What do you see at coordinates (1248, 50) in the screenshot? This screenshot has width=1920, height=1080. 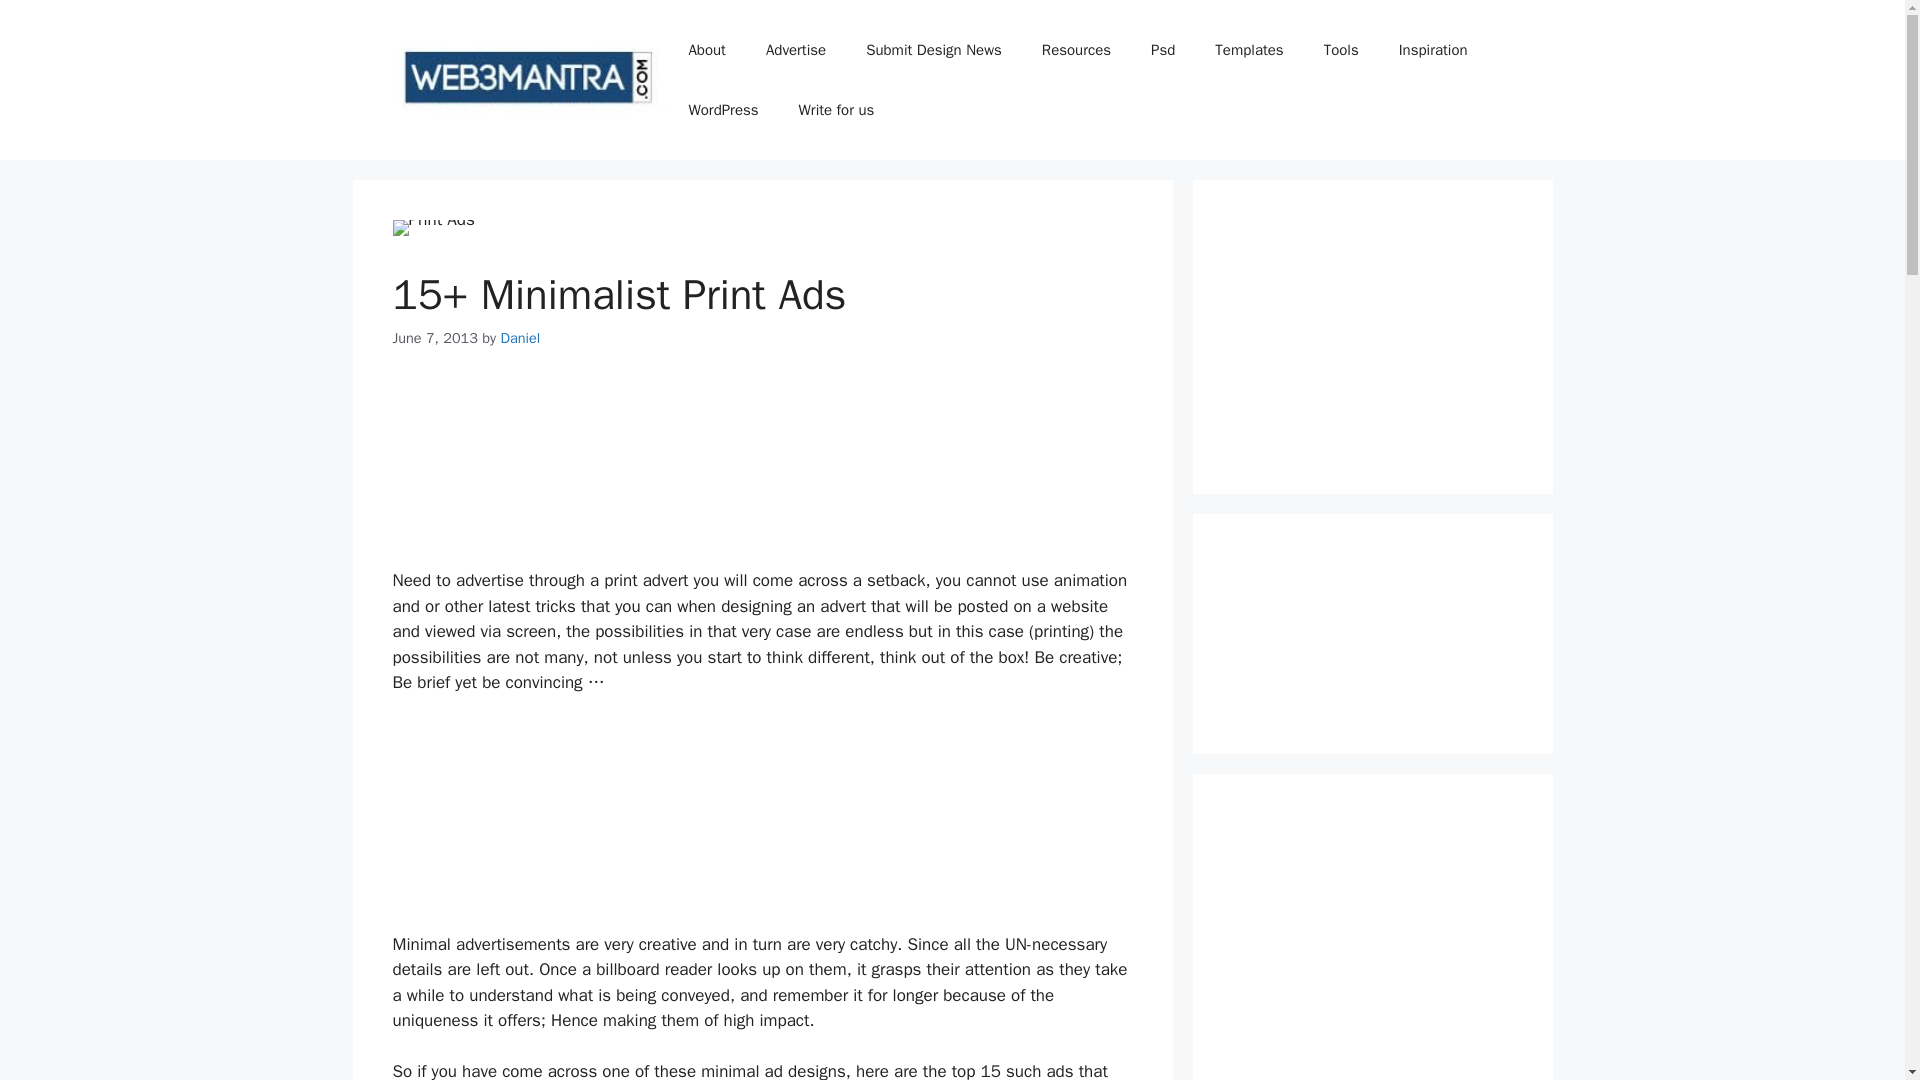 I see `Templates` at bounding box center [1248, 50].